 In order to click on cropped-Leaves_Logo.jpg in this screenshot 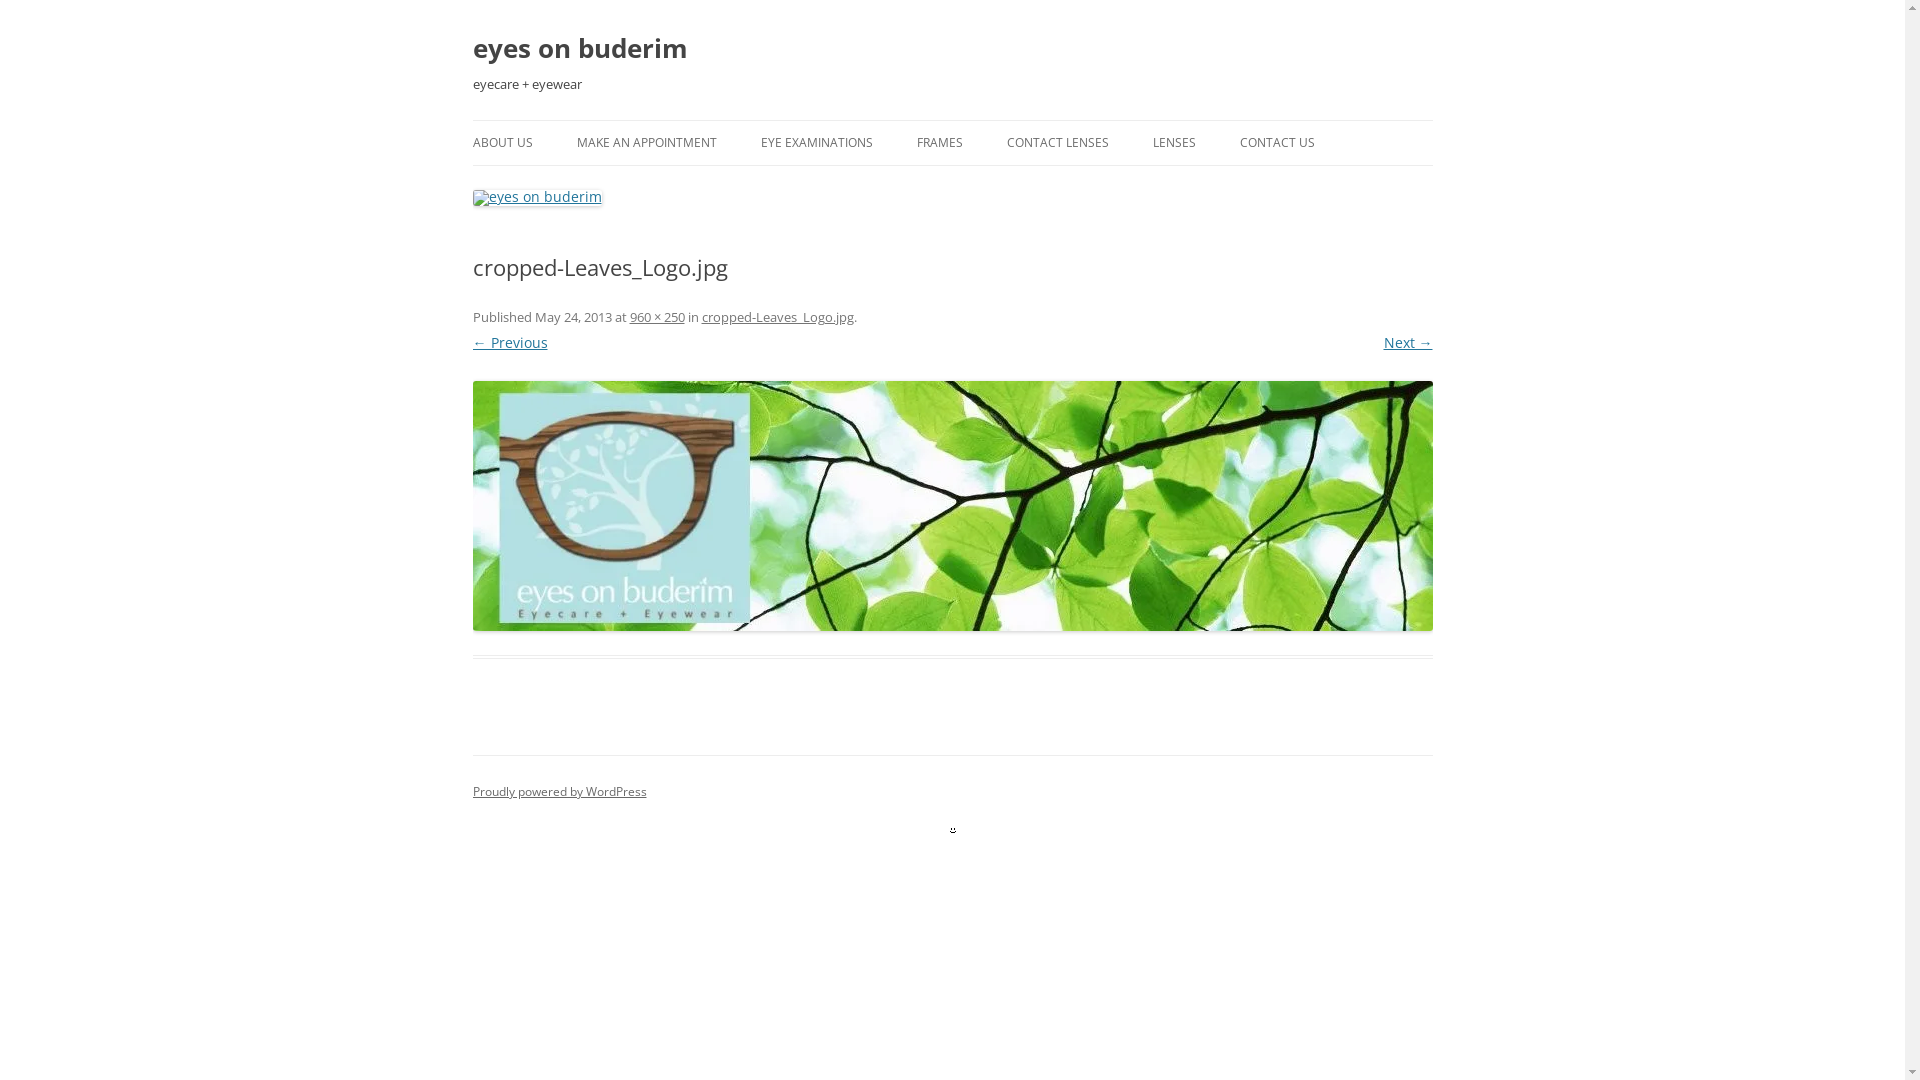, I will do `click(778, 317)`.